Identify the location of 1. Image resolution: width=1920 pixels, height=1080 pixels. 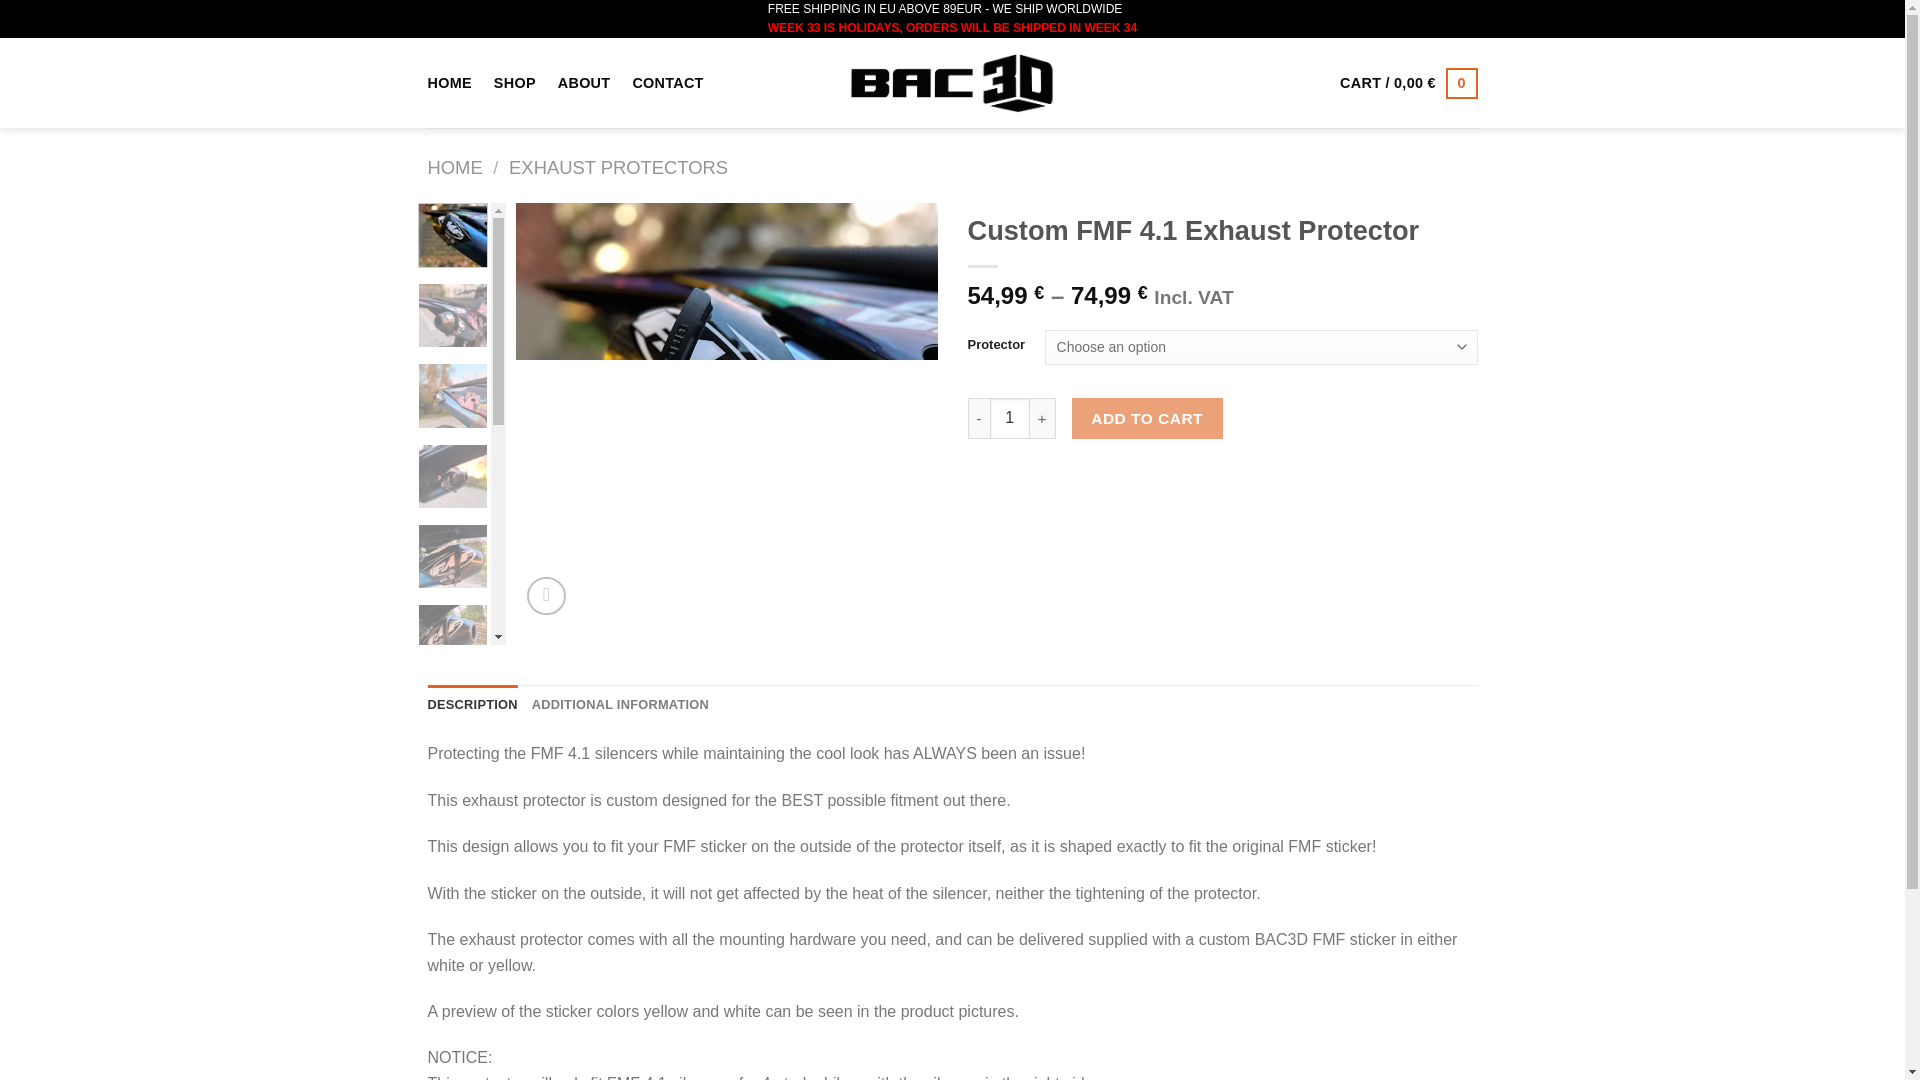
(1010, 418).